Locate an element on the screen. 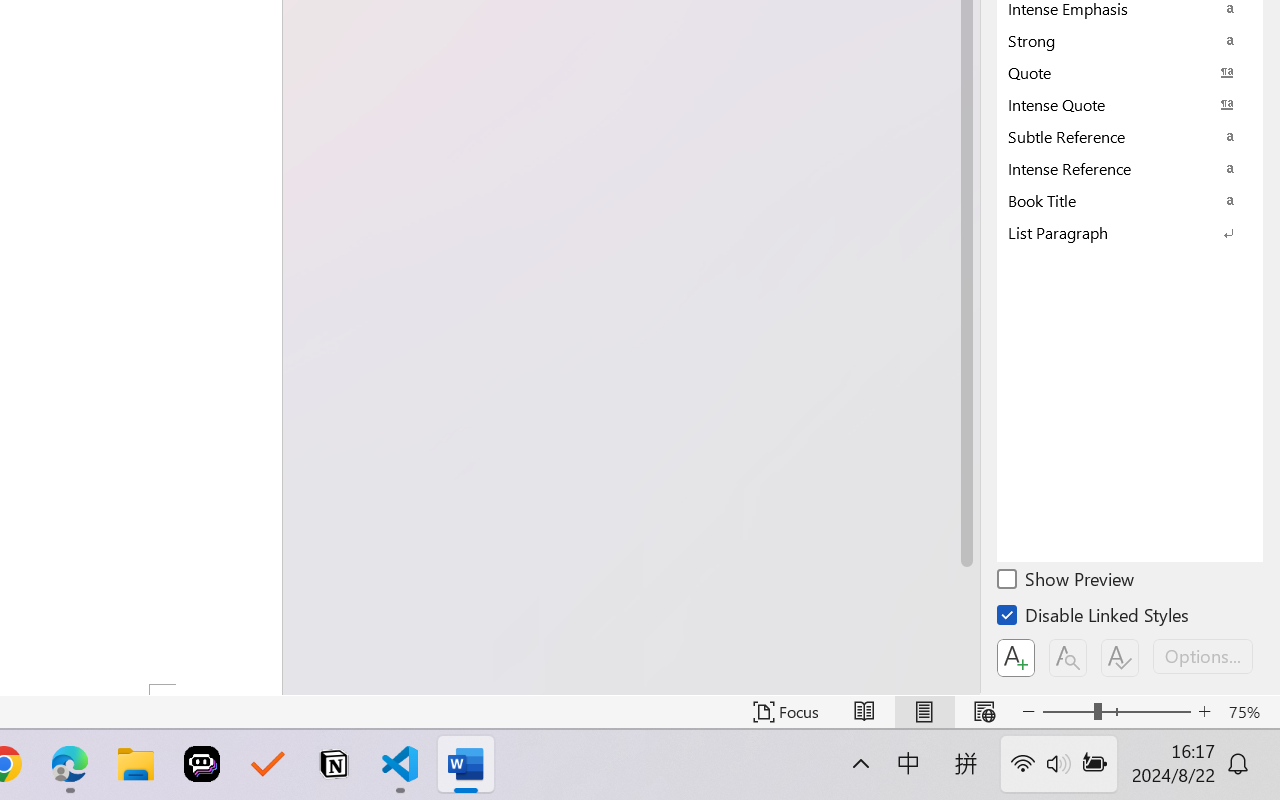  Strong is located at coordinates (1130, 40).